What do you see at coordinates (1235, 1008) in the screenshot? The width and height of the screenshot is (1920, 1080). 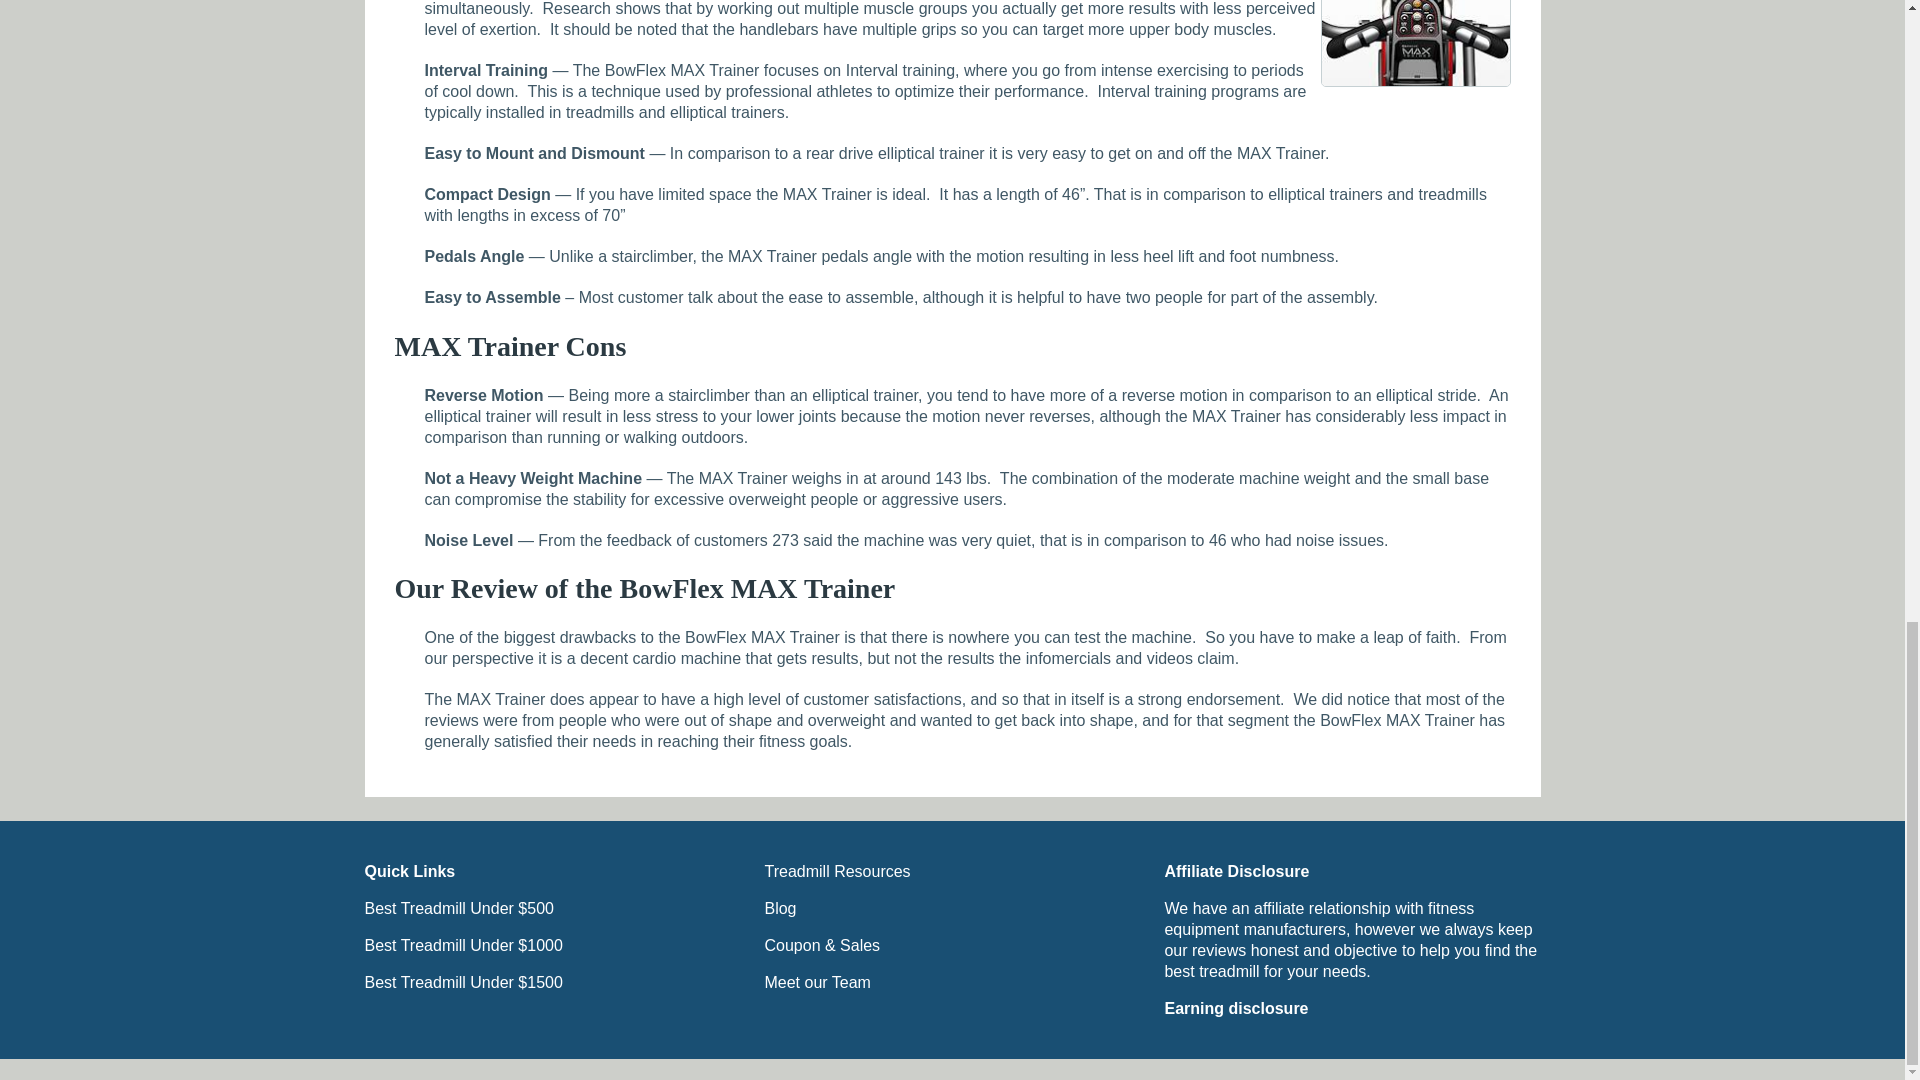 I see `Earning disclosure` at bounding box center [1235, 1008].